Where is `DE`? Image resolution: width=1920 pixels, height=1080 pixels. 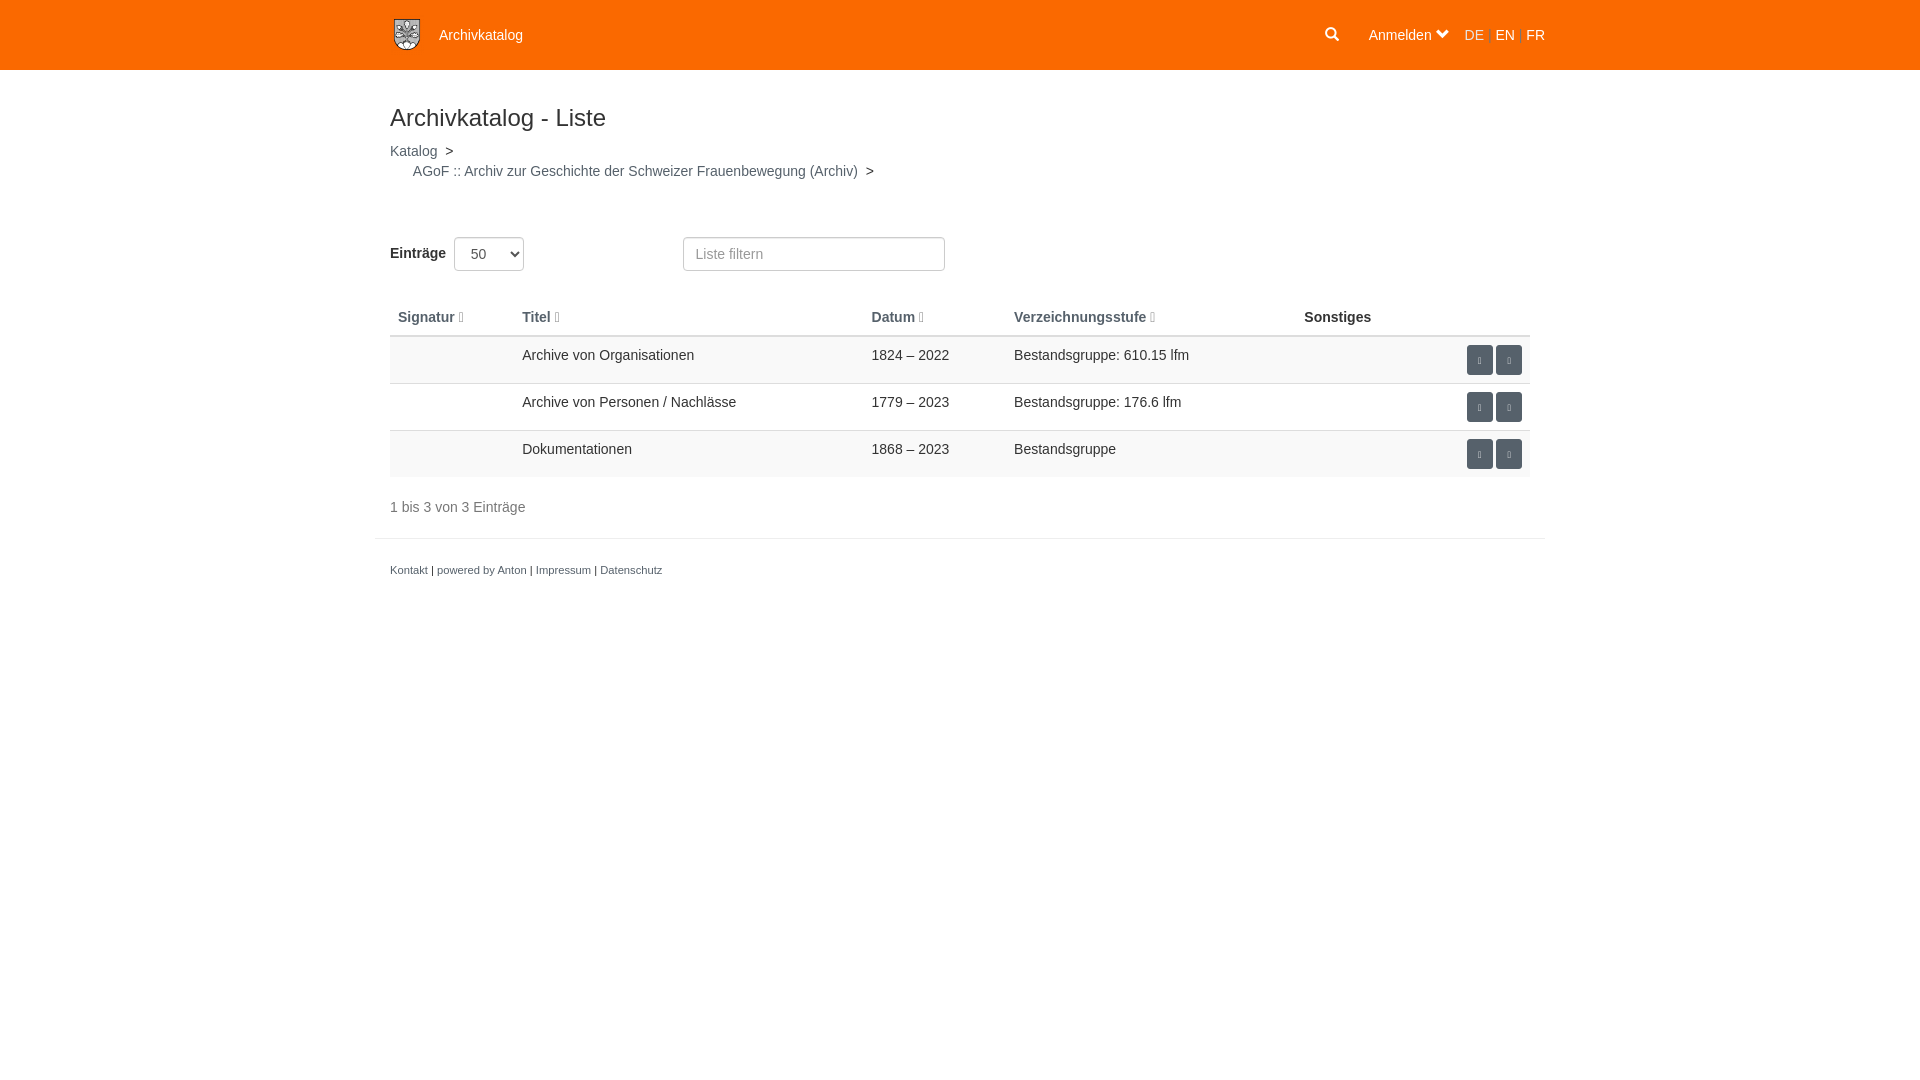
DE is located at coordinates (1474, 35).